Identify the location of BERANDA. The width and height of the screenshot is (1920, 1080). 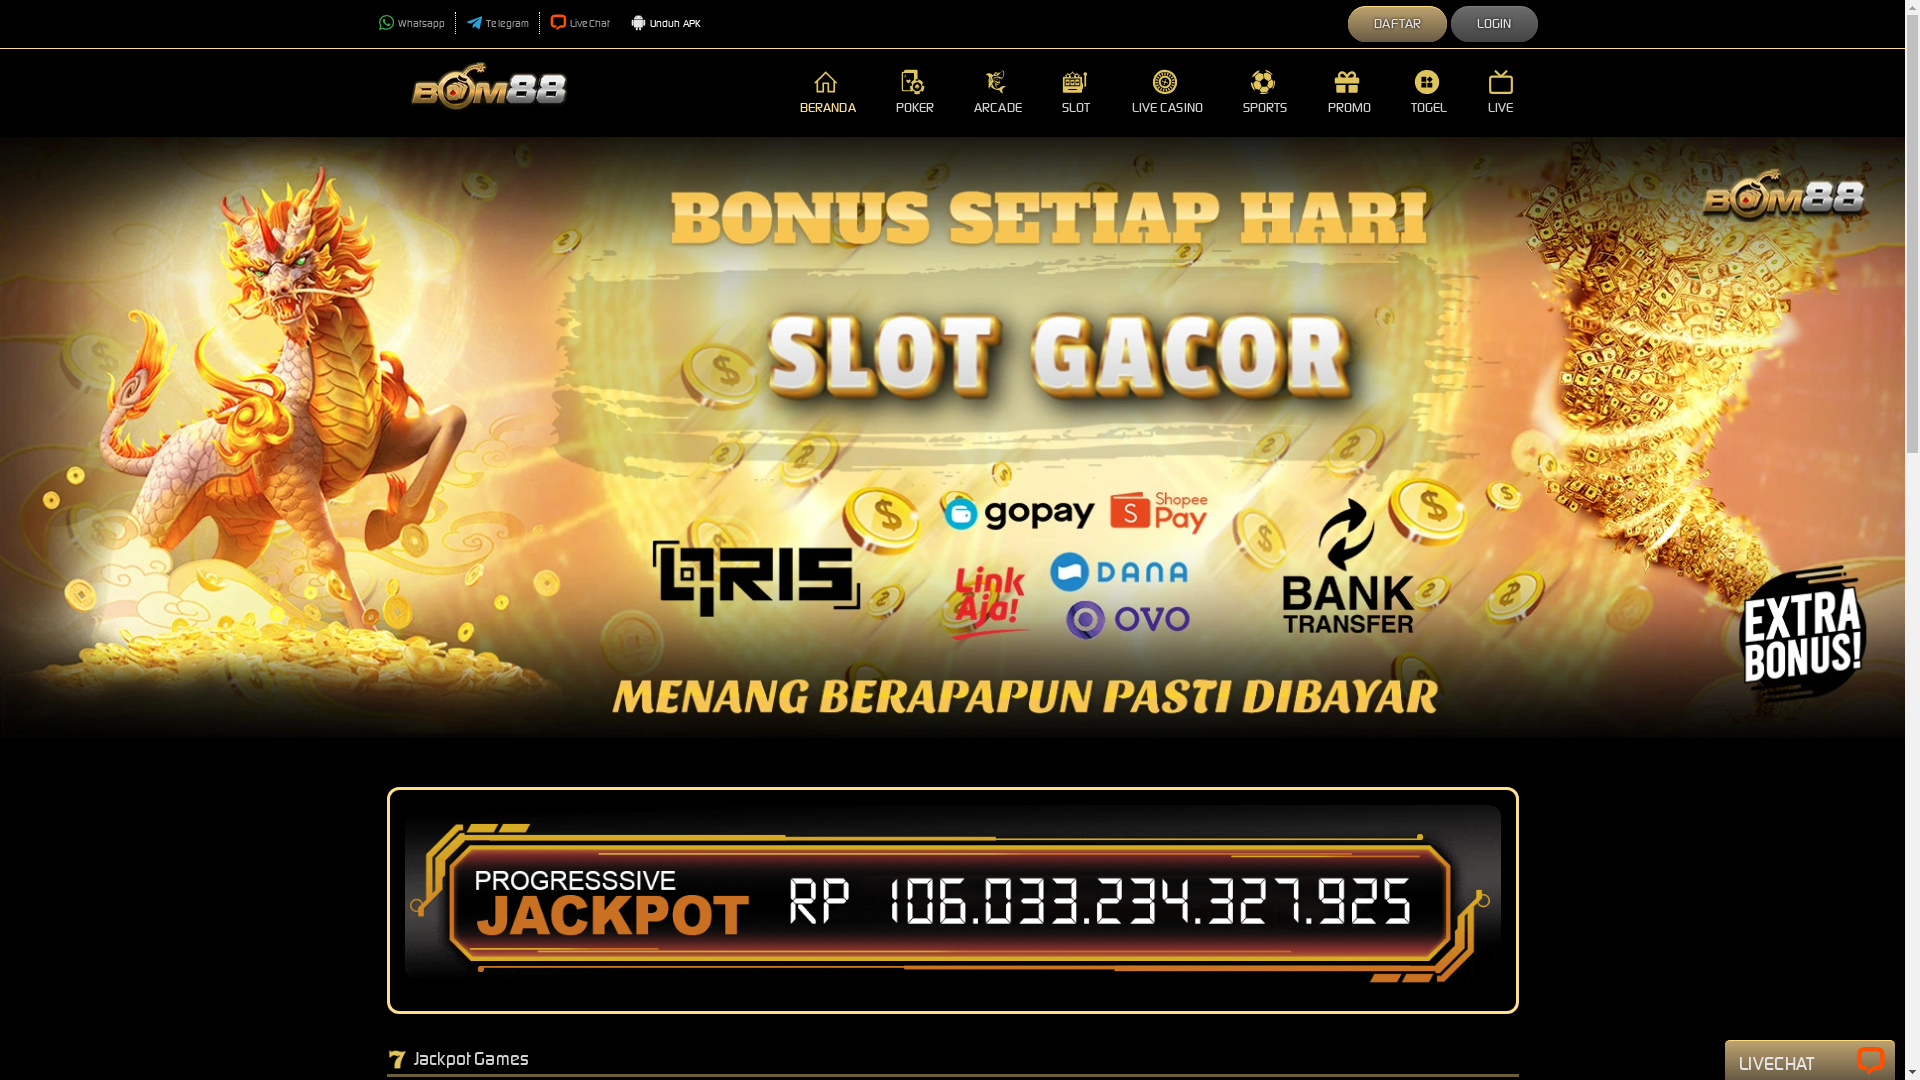
(828, 93).